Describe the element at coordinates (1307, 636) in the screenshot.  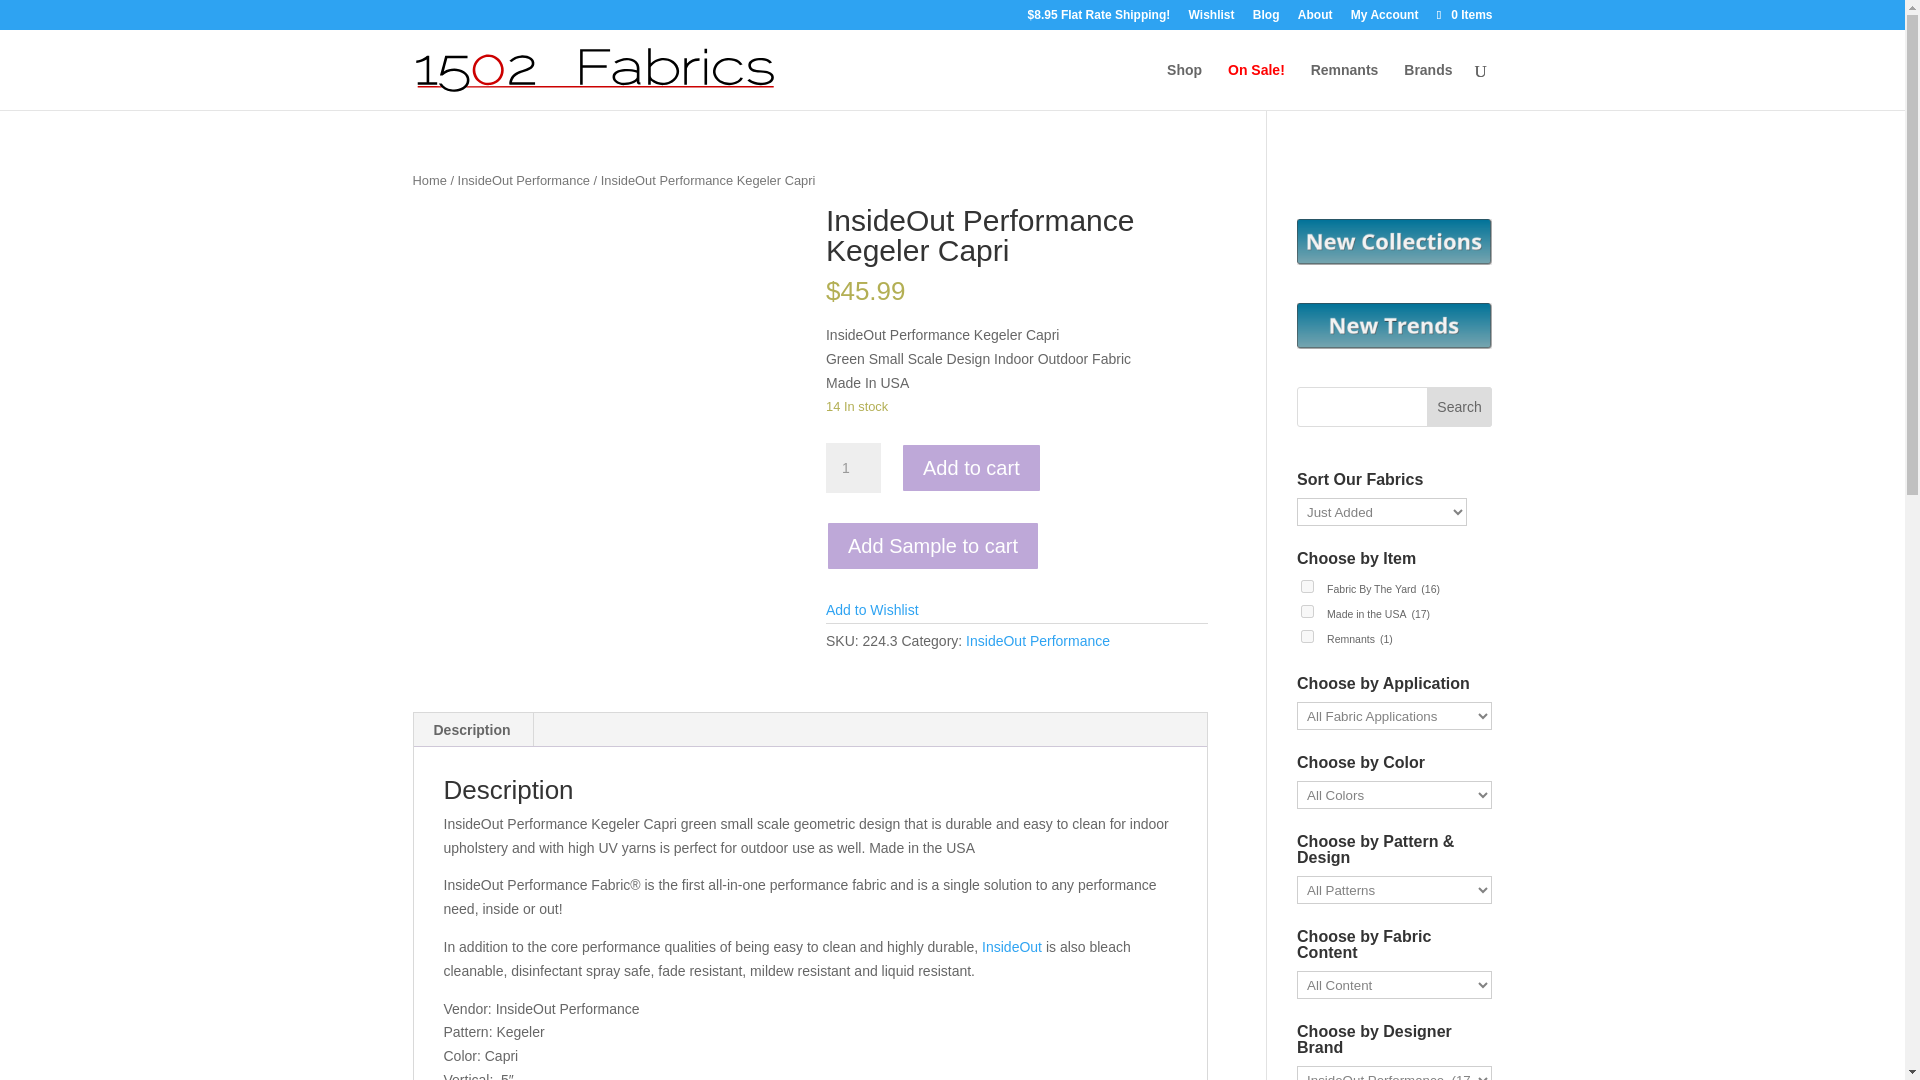
I see `remnants` at that location.